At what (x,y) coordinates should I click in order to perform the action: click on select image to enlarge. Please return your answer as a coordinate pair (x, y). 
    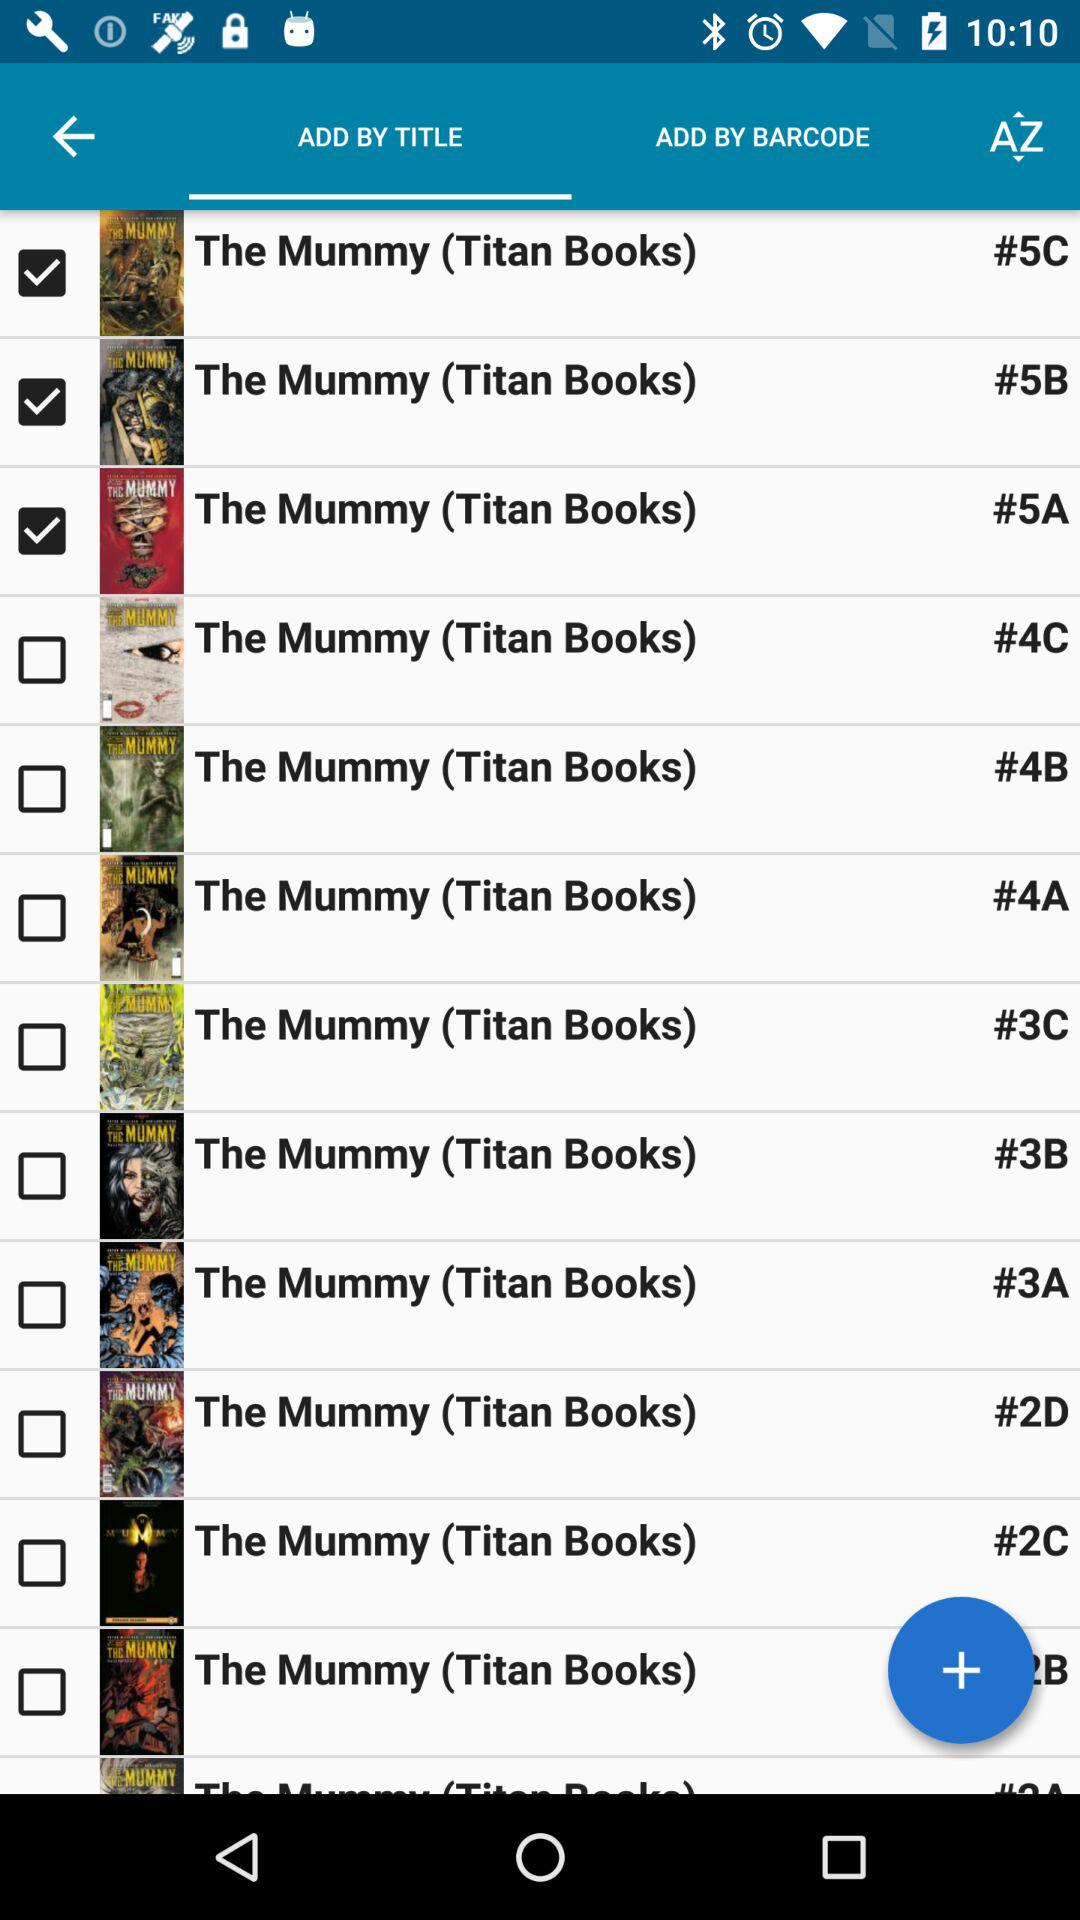
    Looking at the image, I should click on (141, 789).